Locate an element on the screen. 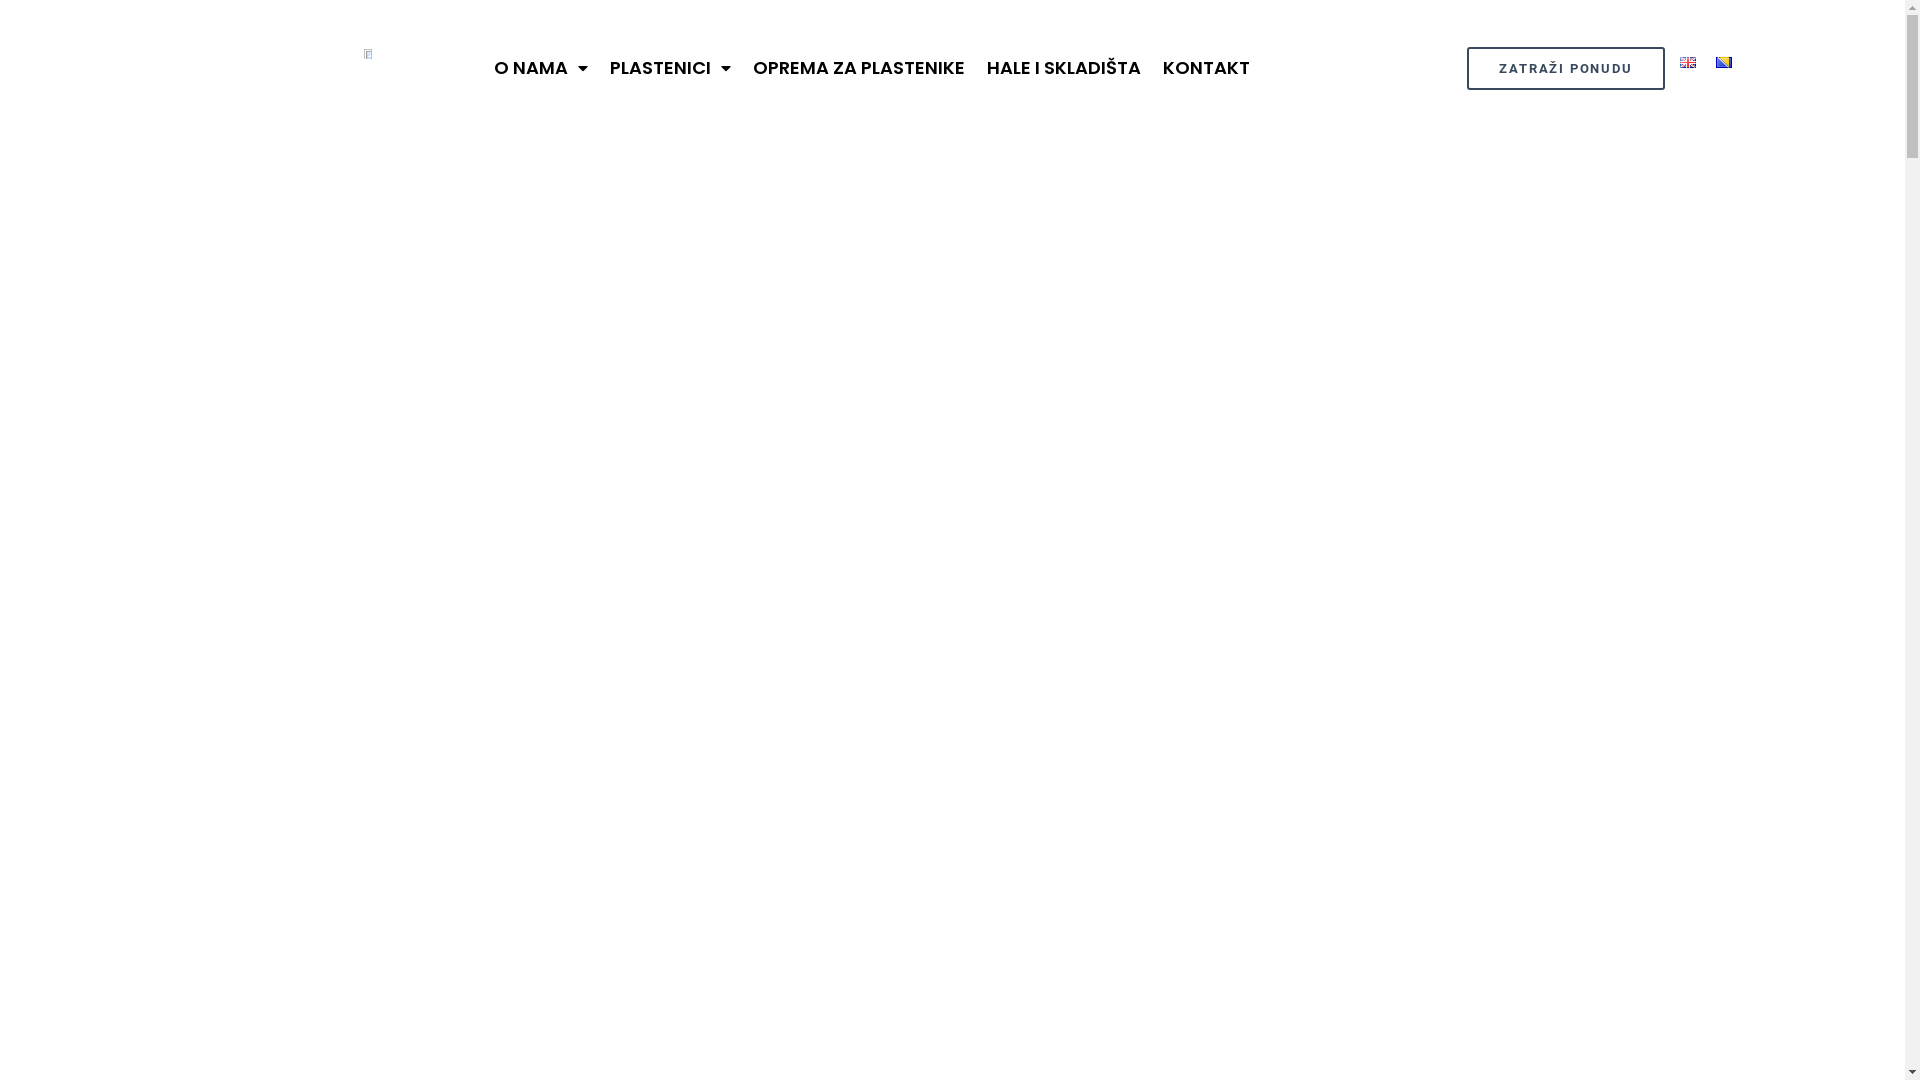 The width and height of the screenshot is (1920, 1080). KONTAKT is located at coordinates (1206, 68).